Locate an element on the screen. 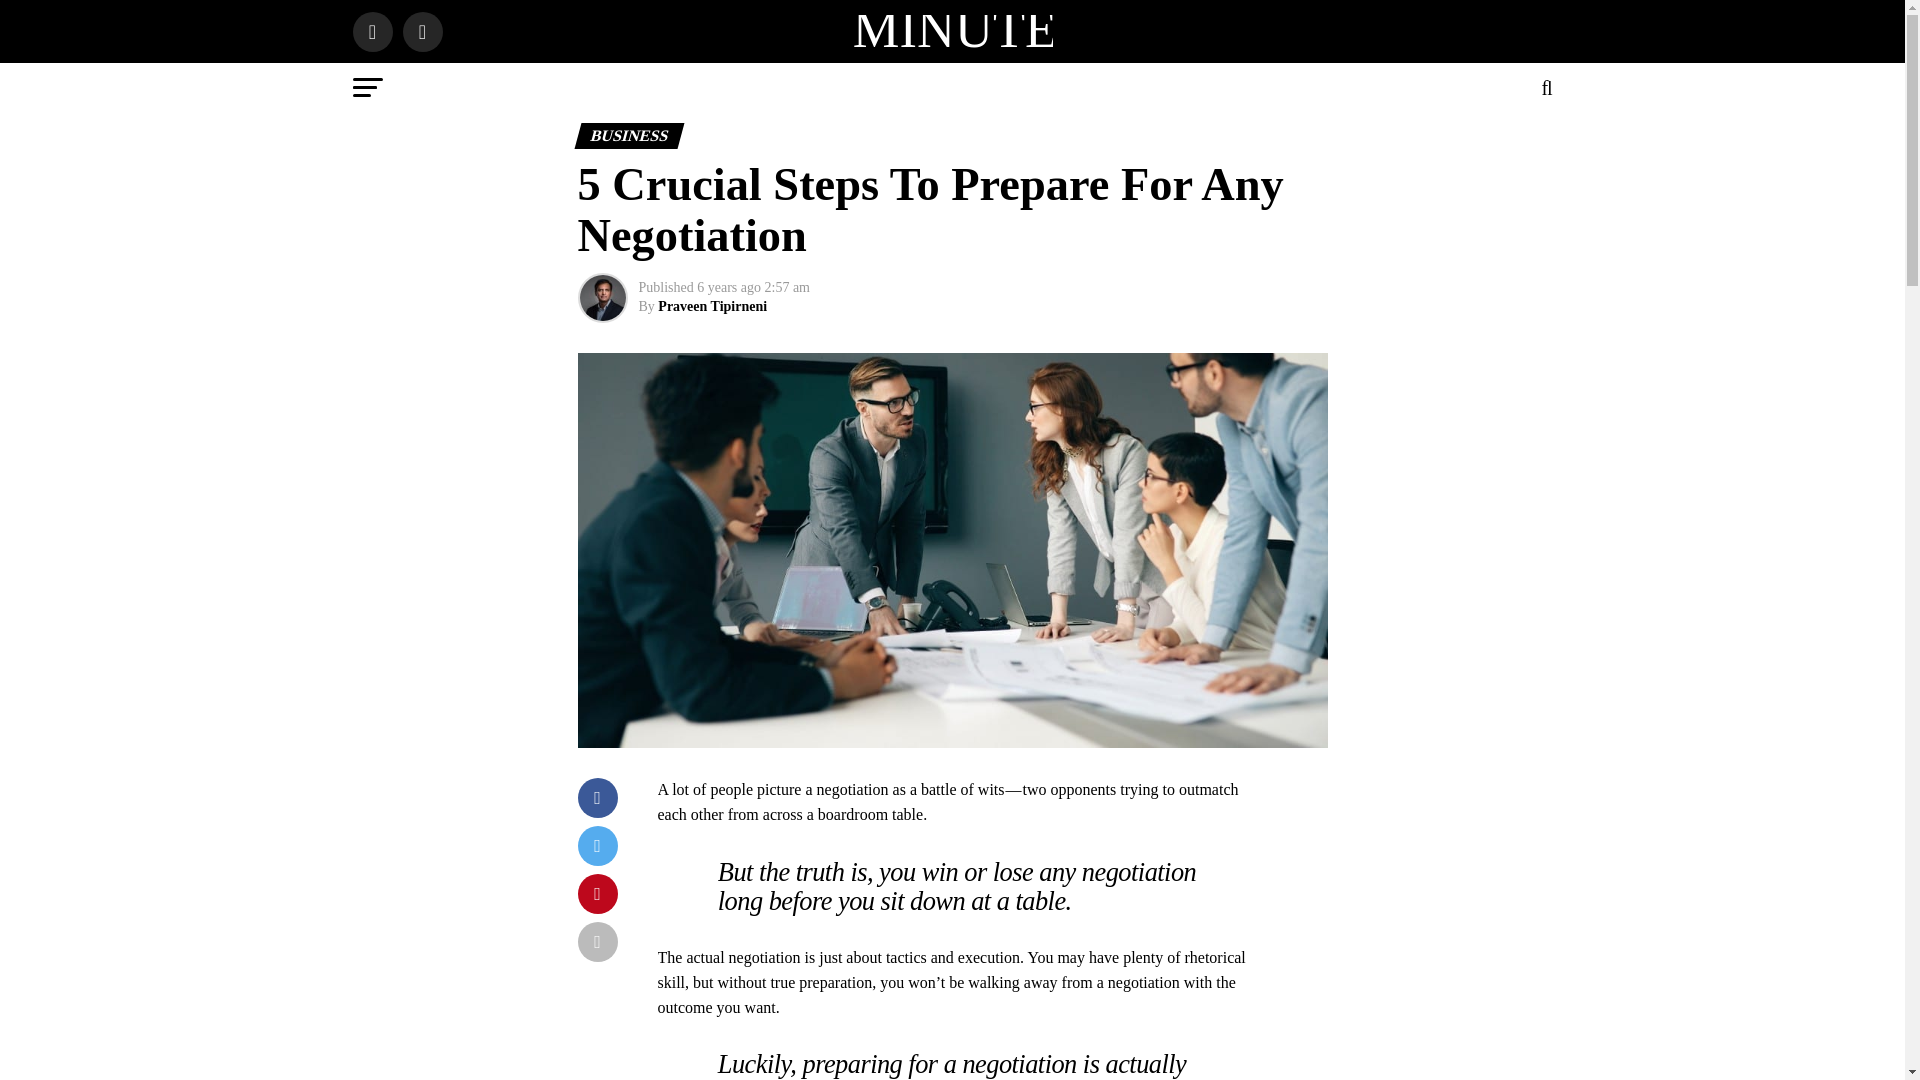 The height and width of the screenshot is (1080, 1920). Posts by Praveen Tipirneni is located at coordinates (712, 306).